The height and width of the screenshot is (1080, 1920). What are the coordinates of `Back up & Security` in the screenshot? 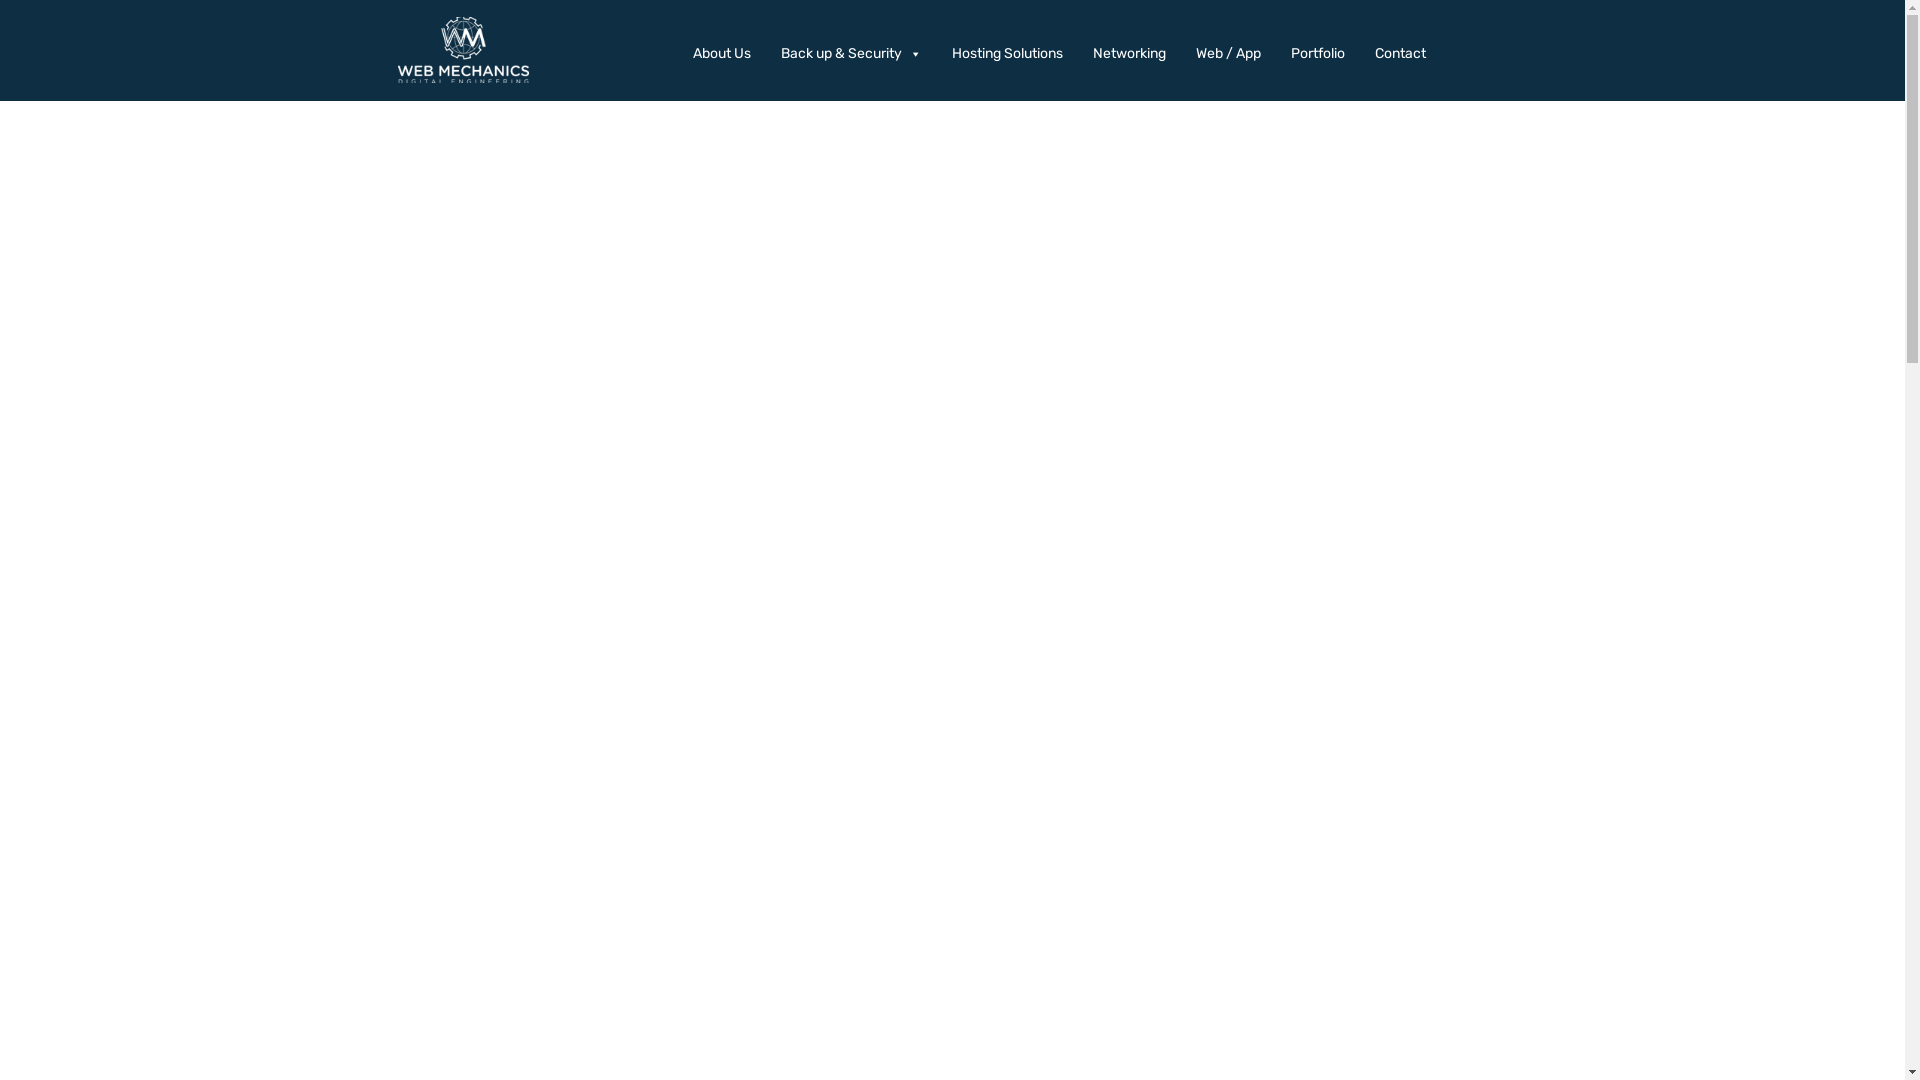 It's located at (856, 54).